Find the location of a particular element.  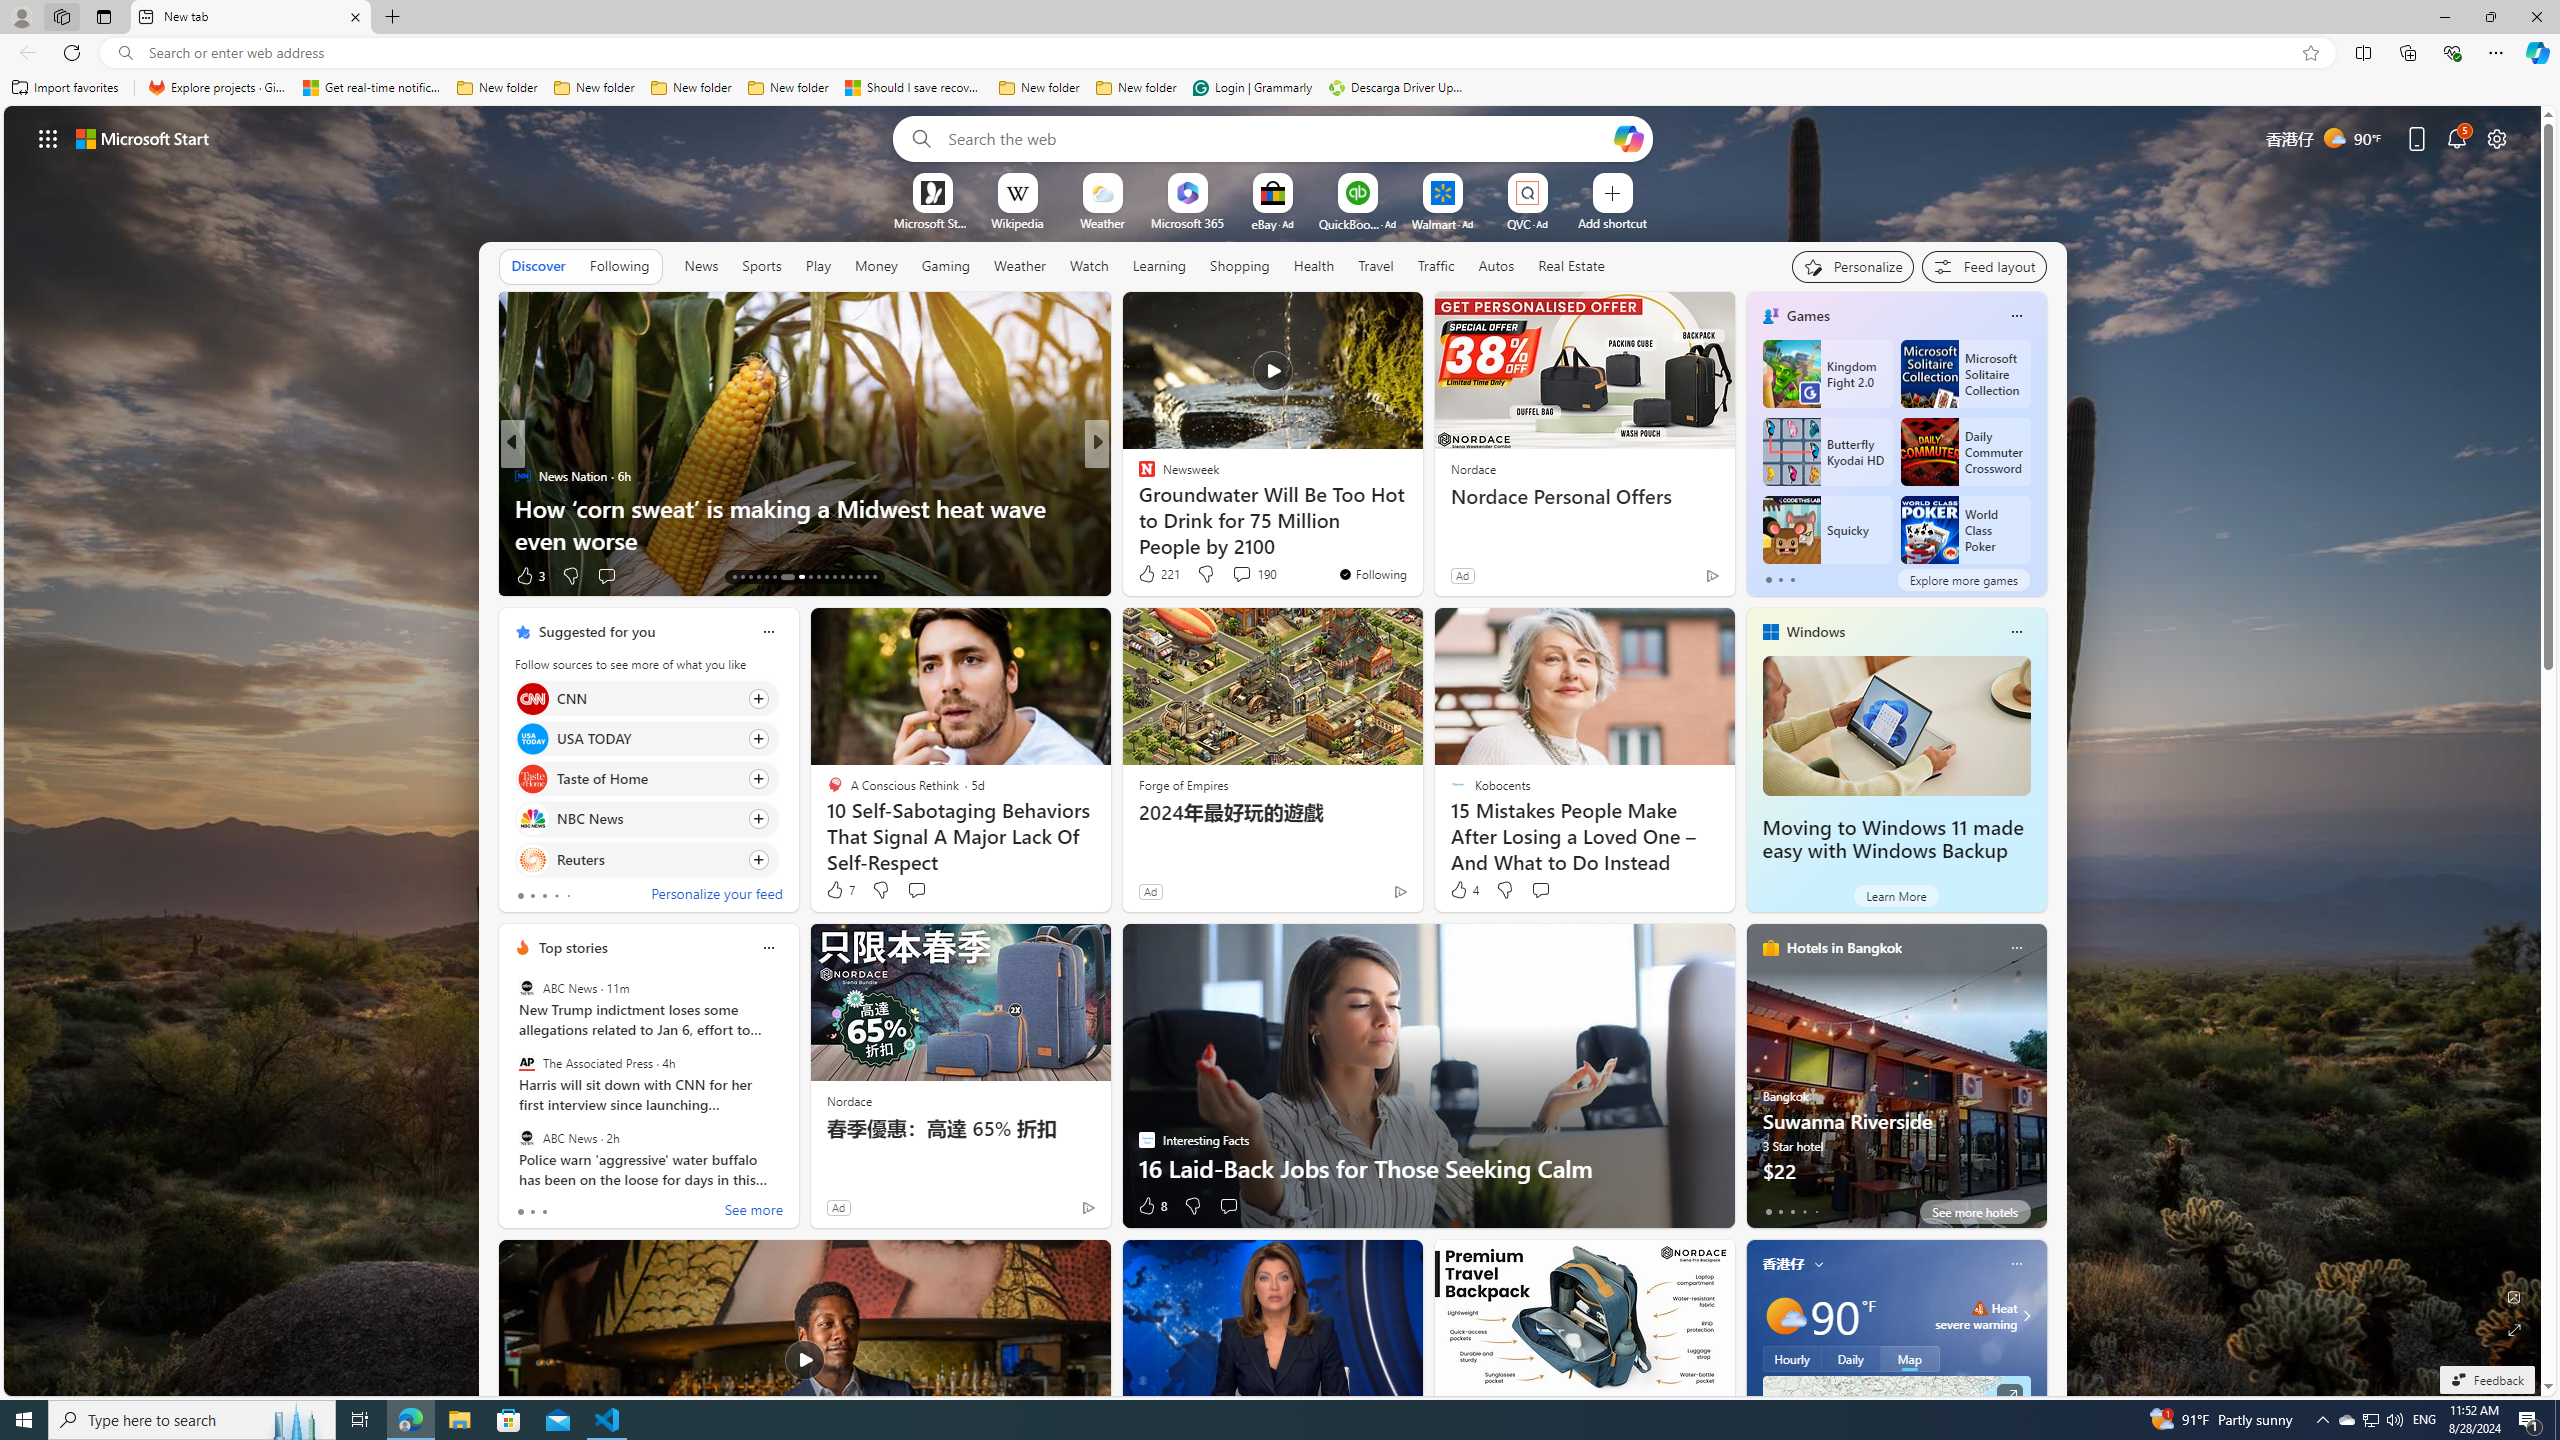

AutomationID: tab-29 is located at coordinates (874, 577).